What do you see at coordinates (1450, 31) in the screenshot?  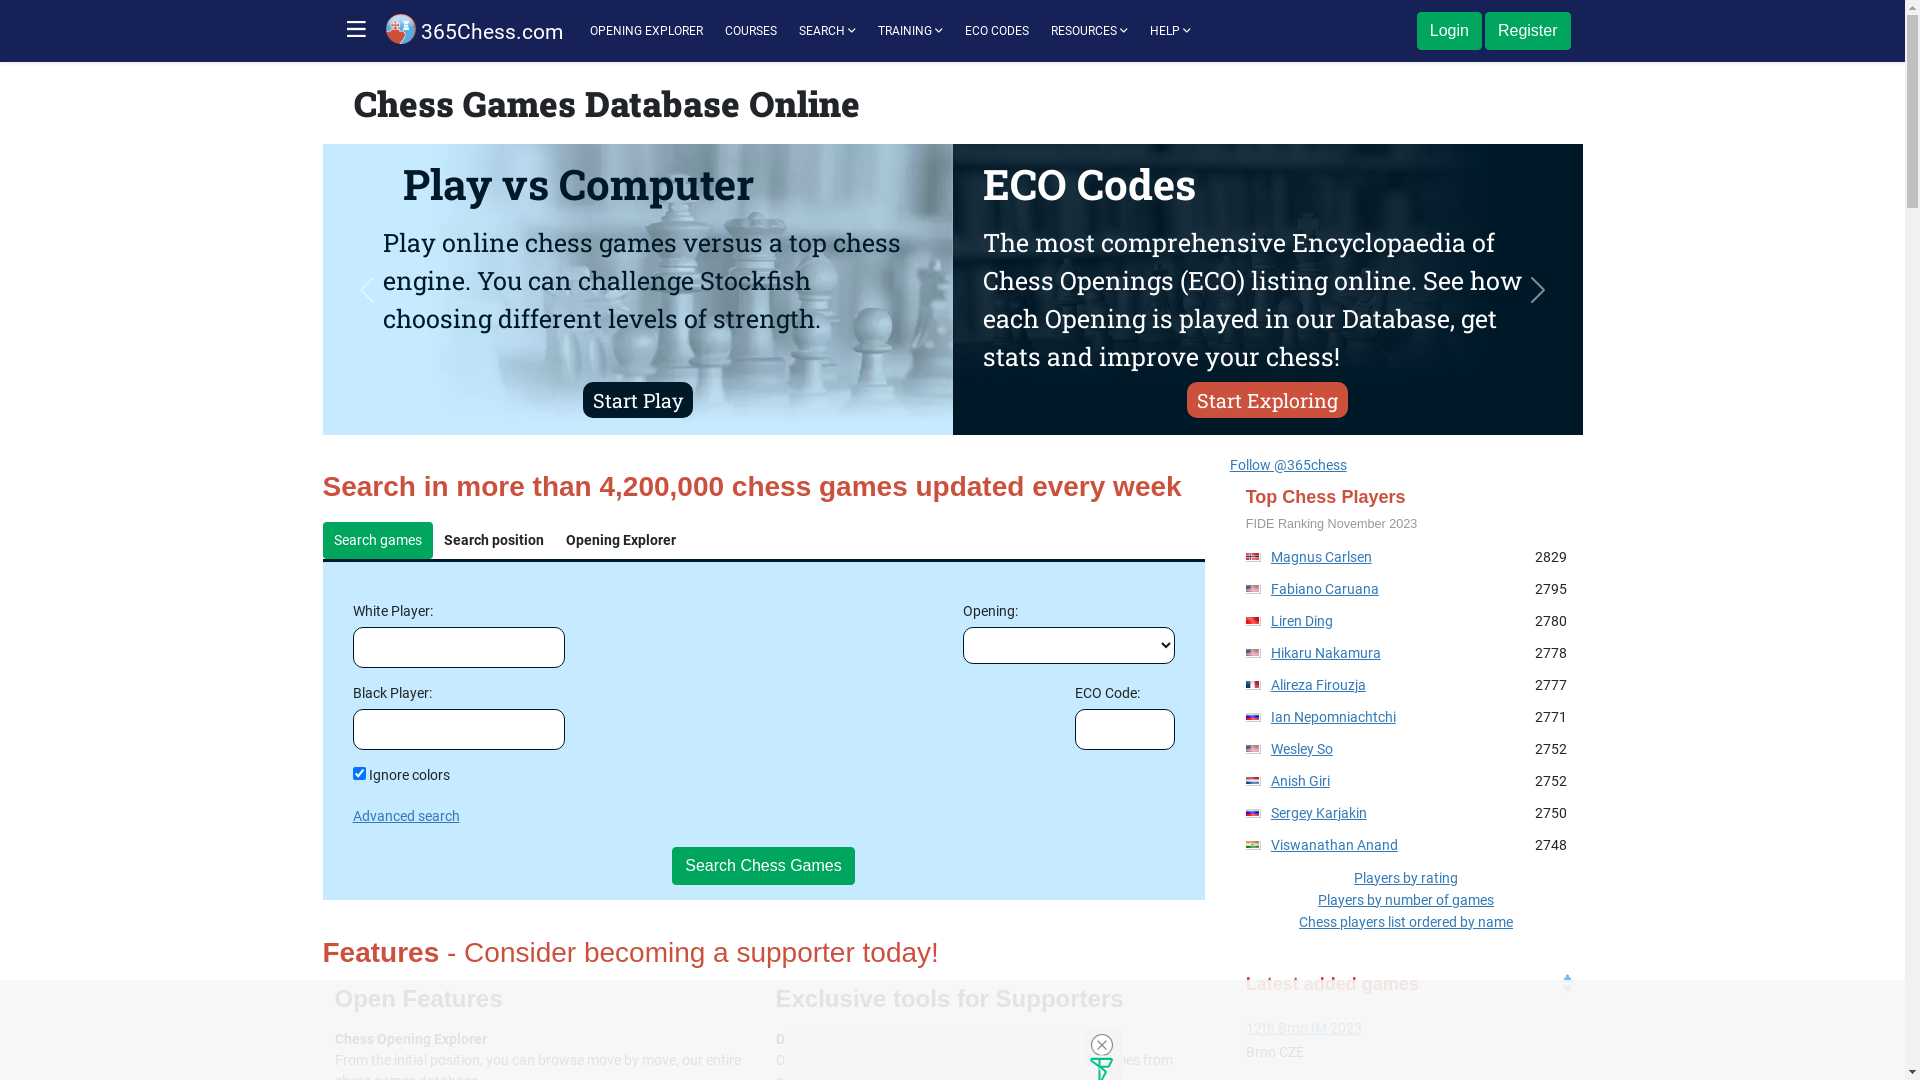 I see `Login` at bounding box center [1450, 31].